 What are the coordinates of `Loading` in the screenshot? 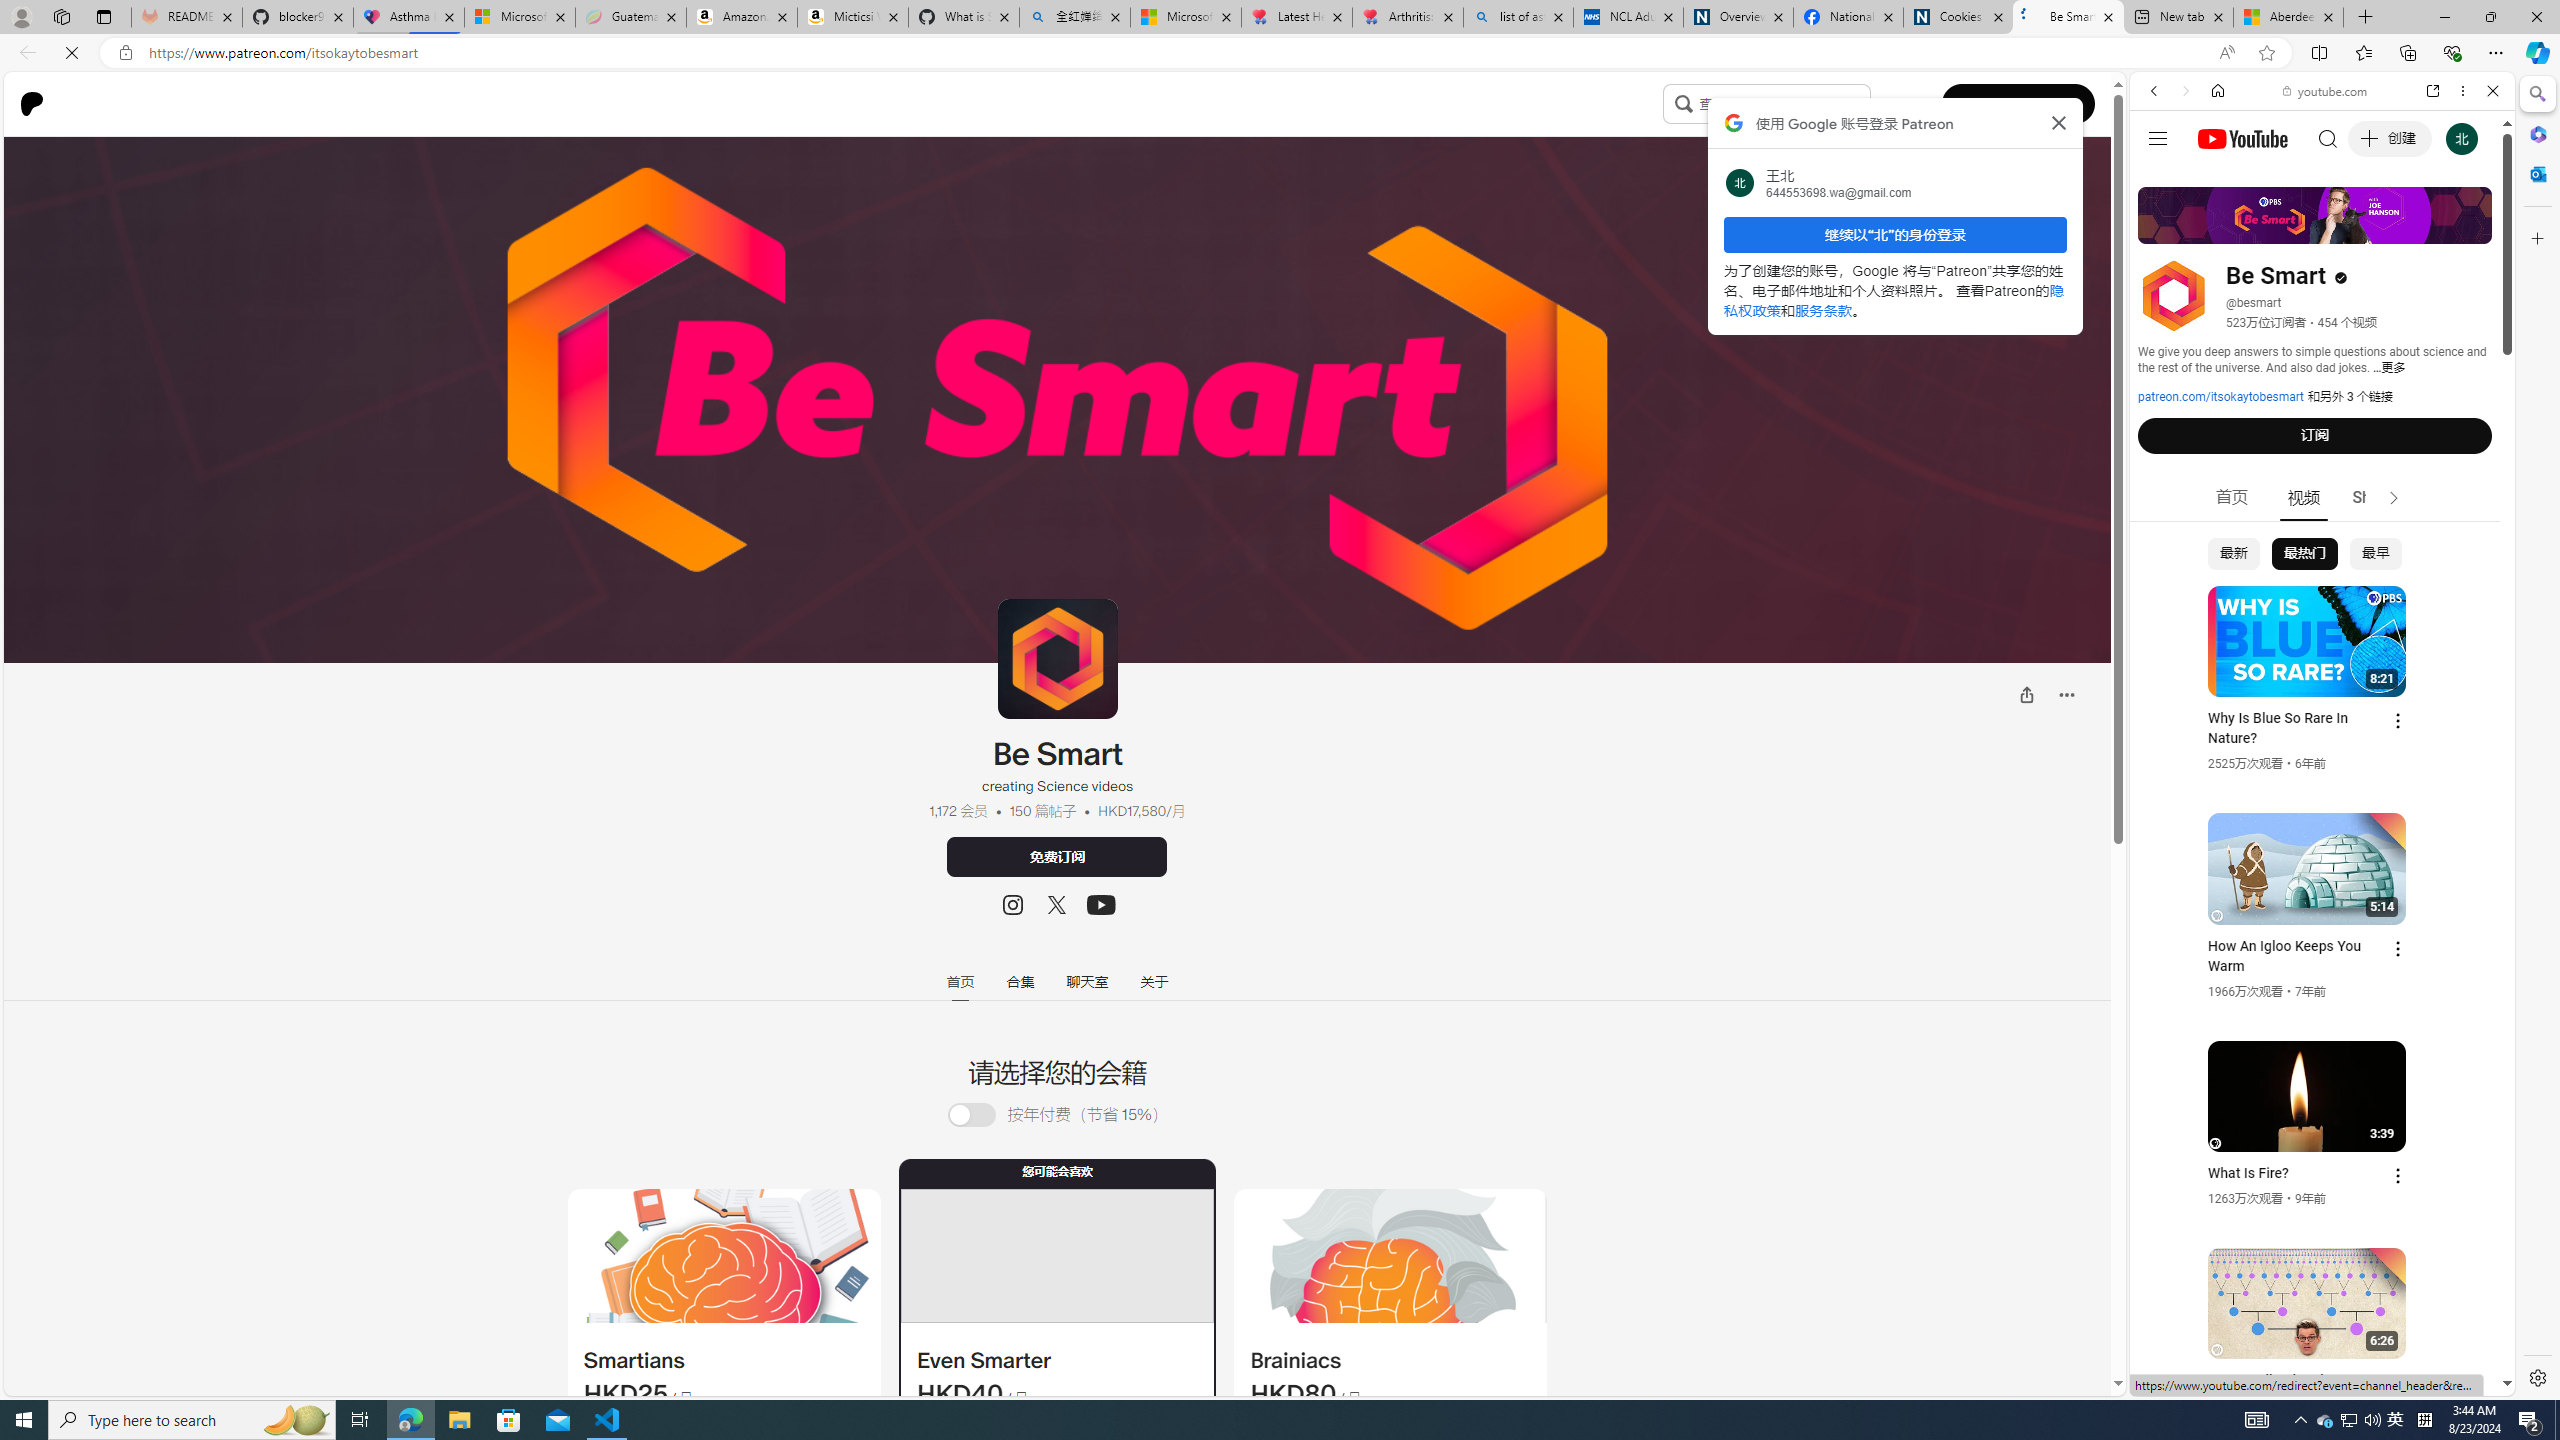 It's located at (971, 1115).